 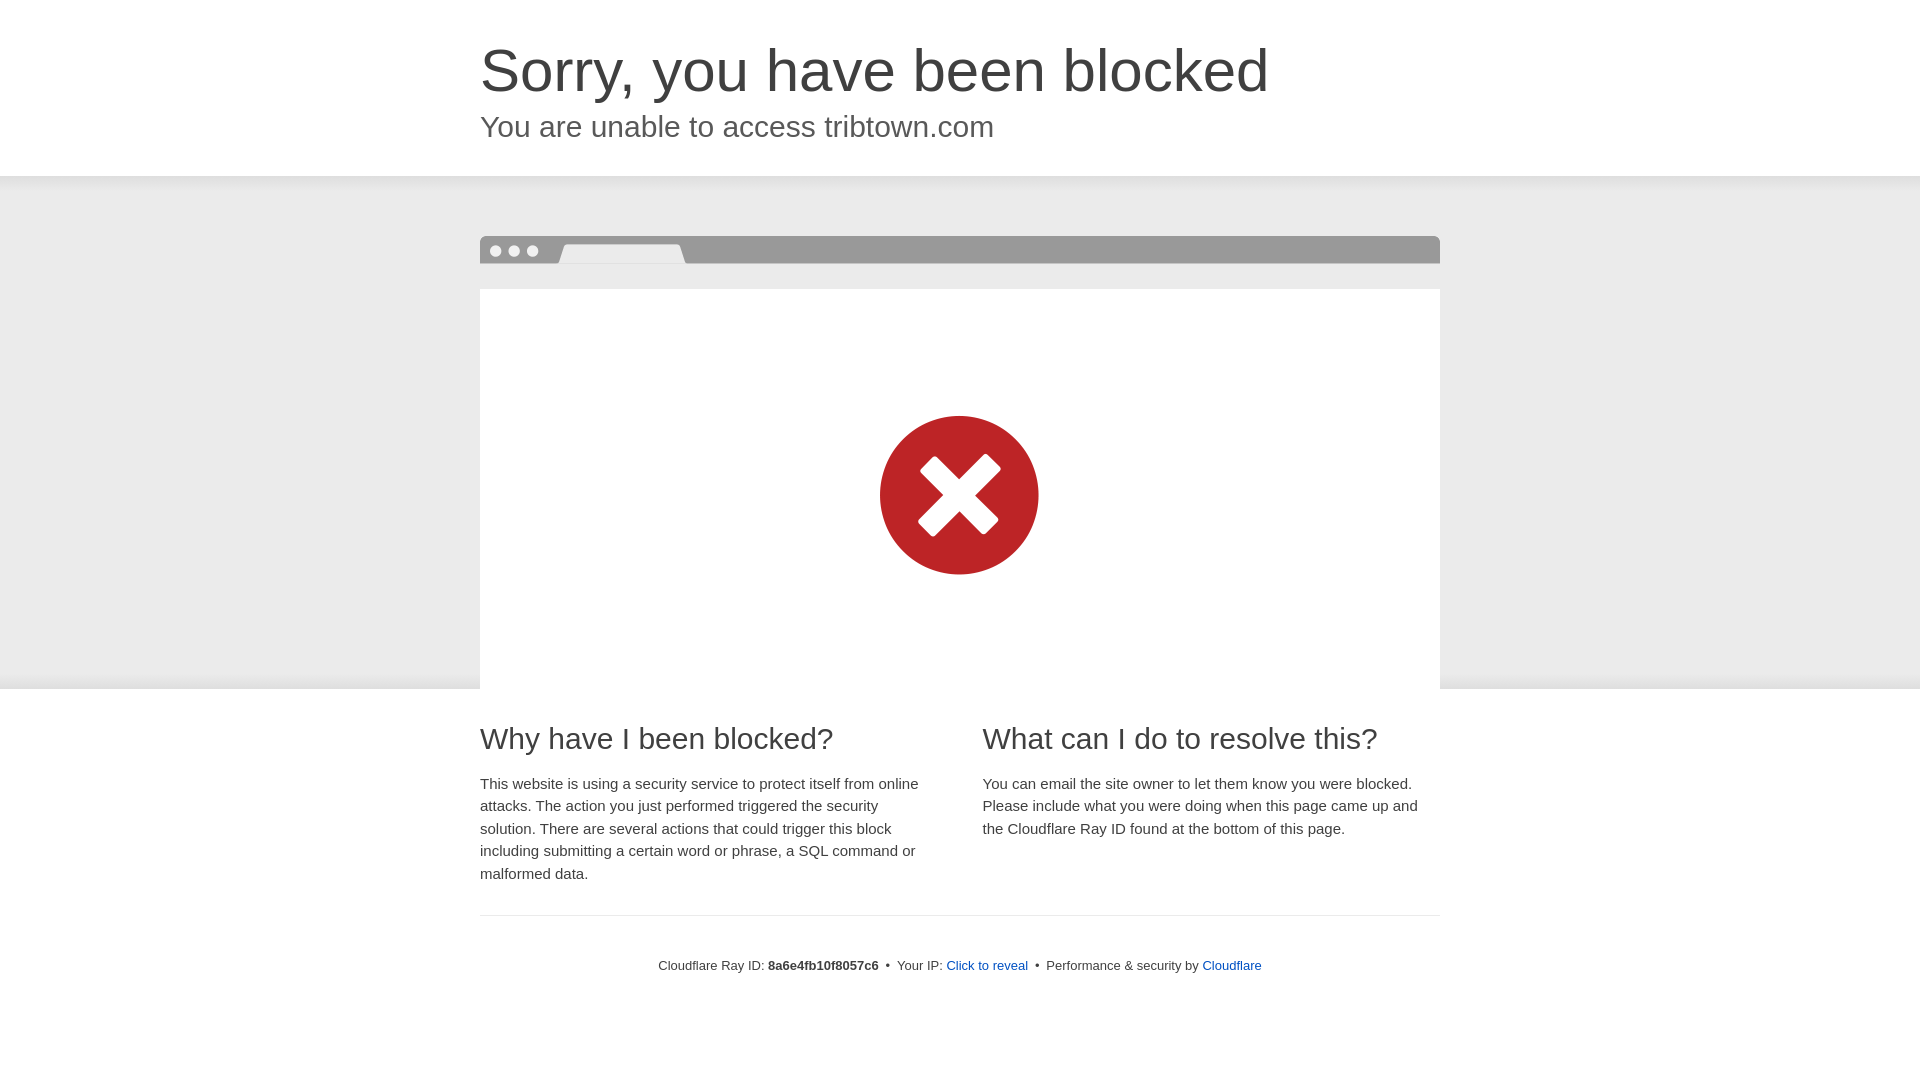 What do you see at coordinates (986, 966) in the screenshot?
I see `Click to reveal` at bounding box center [986, 966].